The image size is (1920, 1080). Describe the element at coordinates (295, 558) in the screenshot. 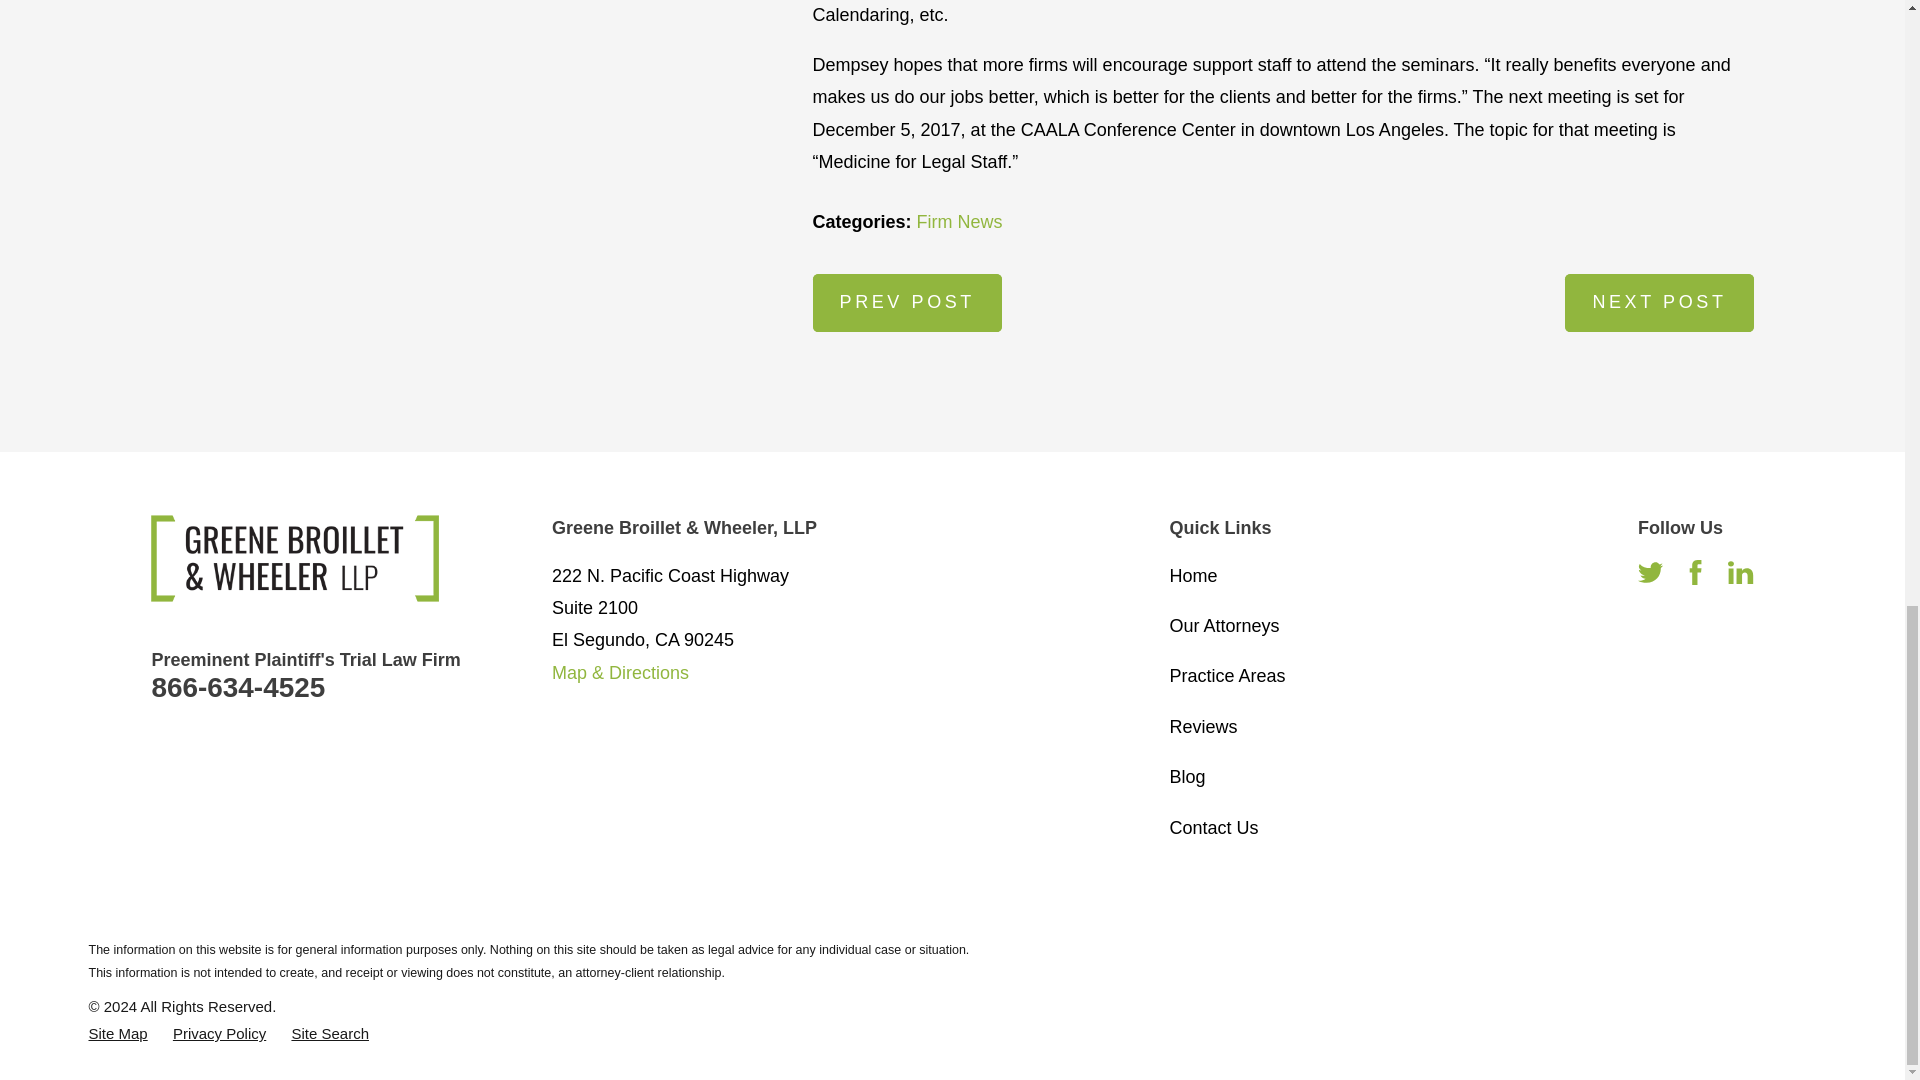

I see `Home` at that location.